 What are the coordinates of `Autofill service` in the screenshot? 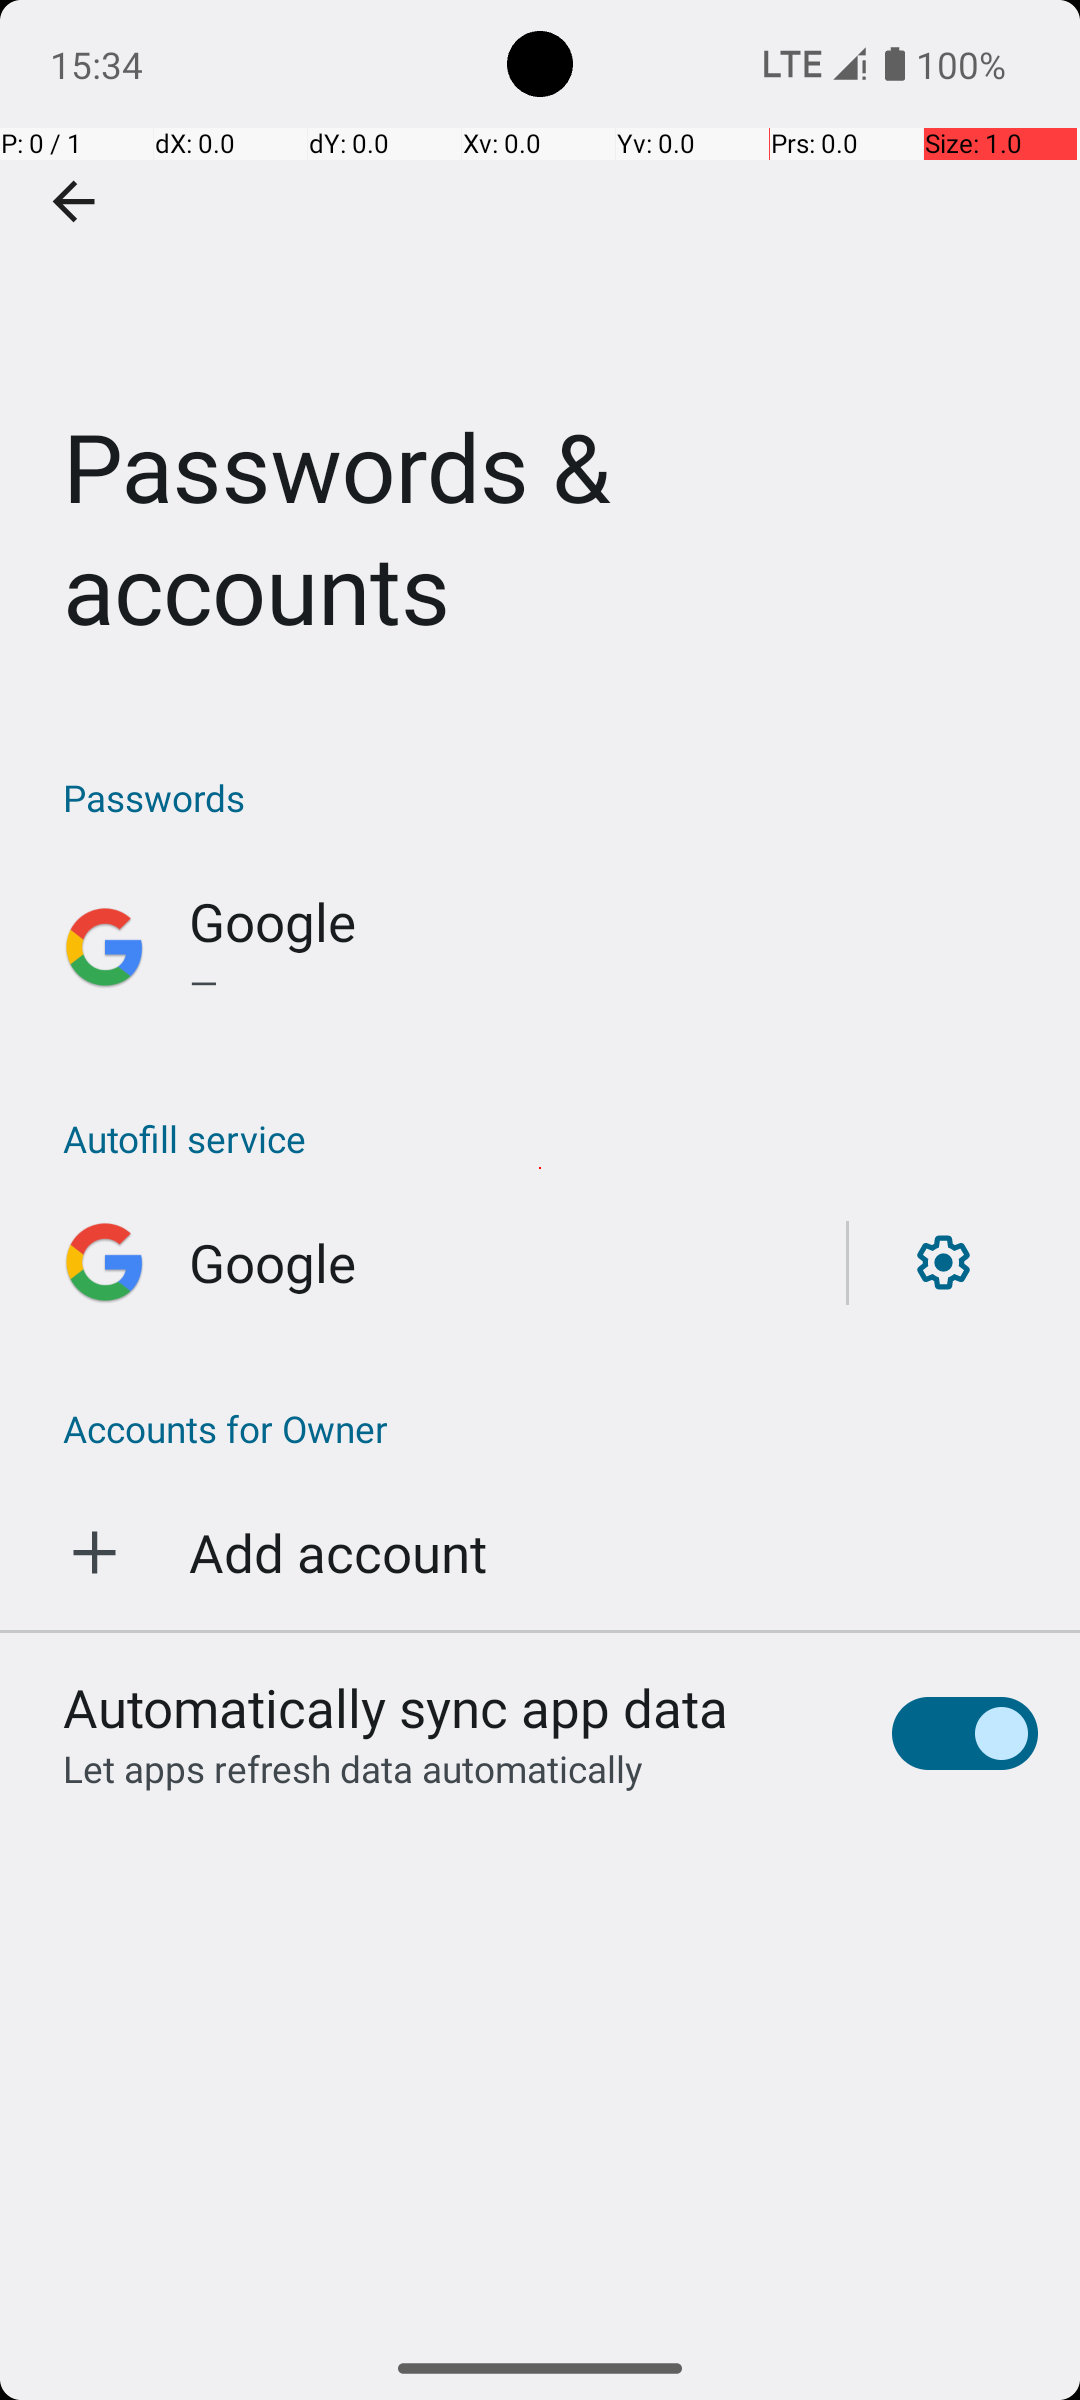 It's located at (550, 1138).